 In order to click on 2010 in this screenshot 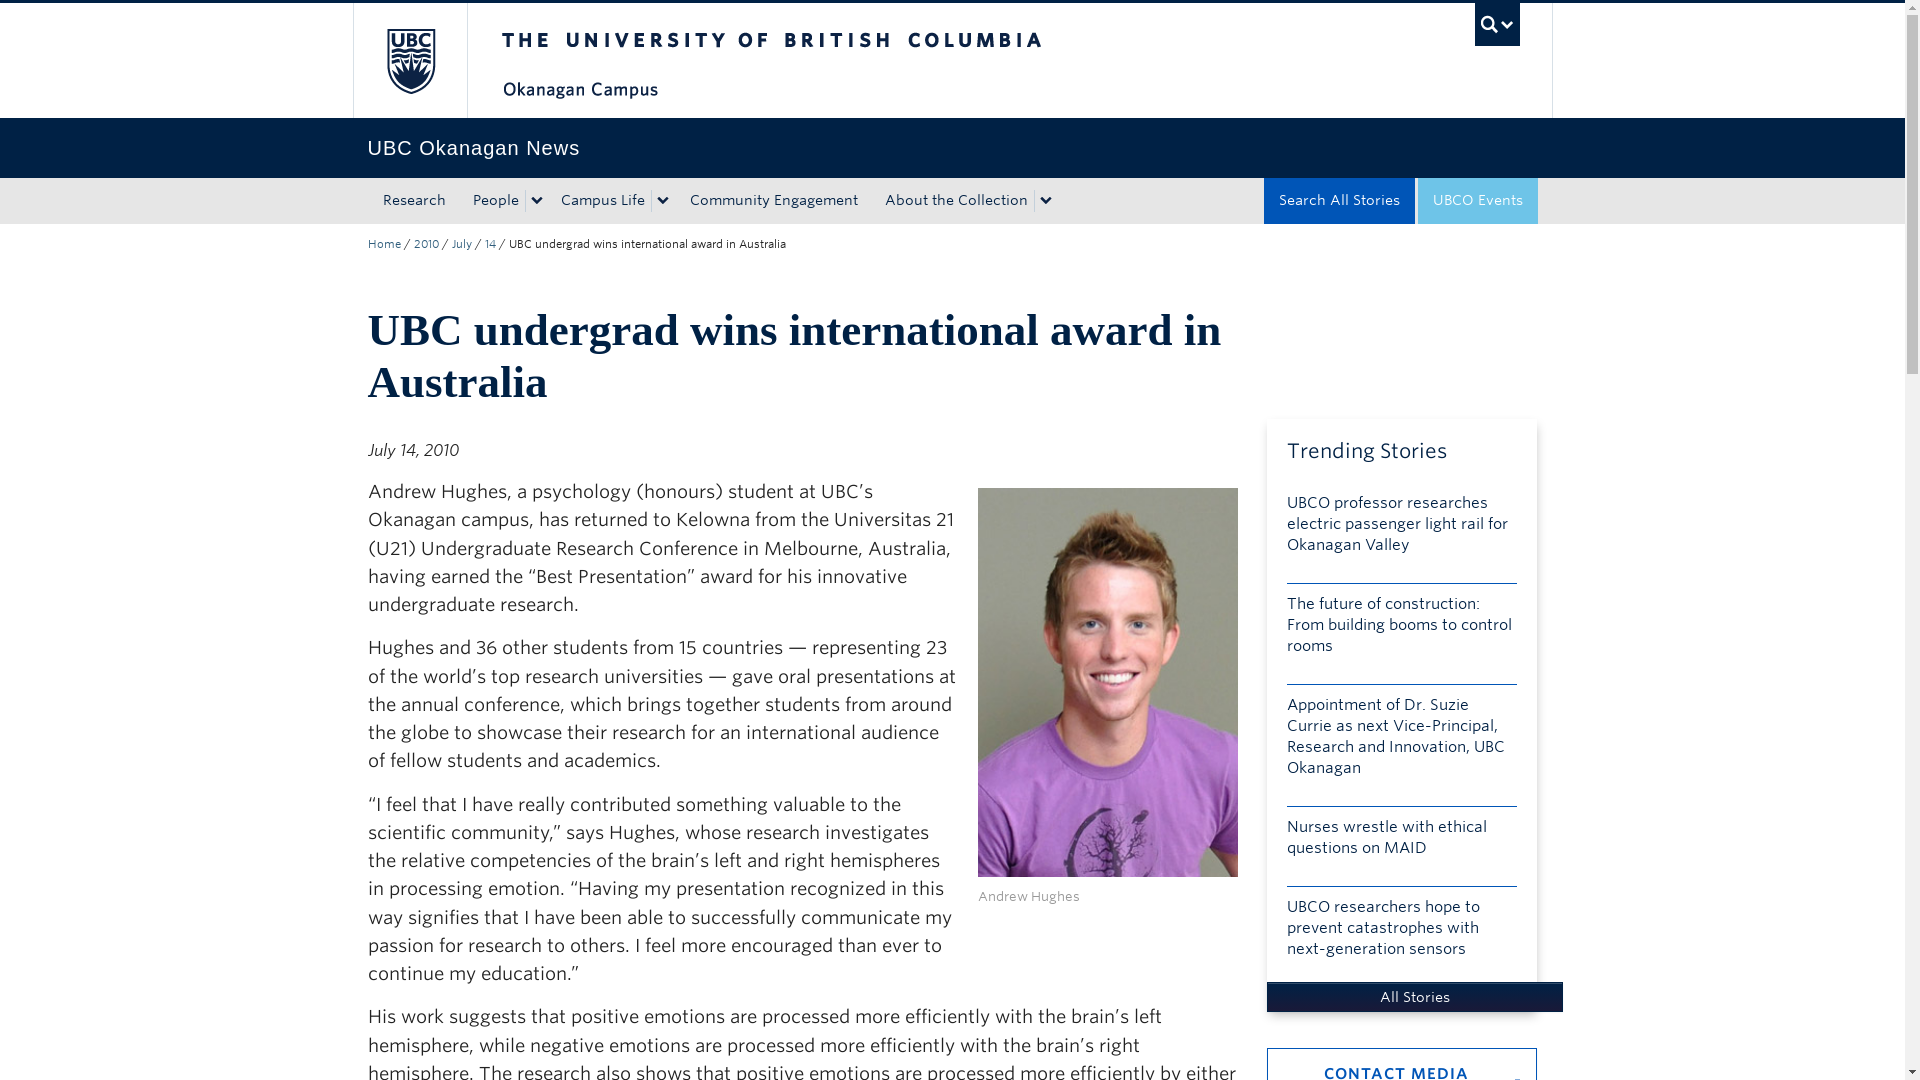, I will do `click(426, 243)`.